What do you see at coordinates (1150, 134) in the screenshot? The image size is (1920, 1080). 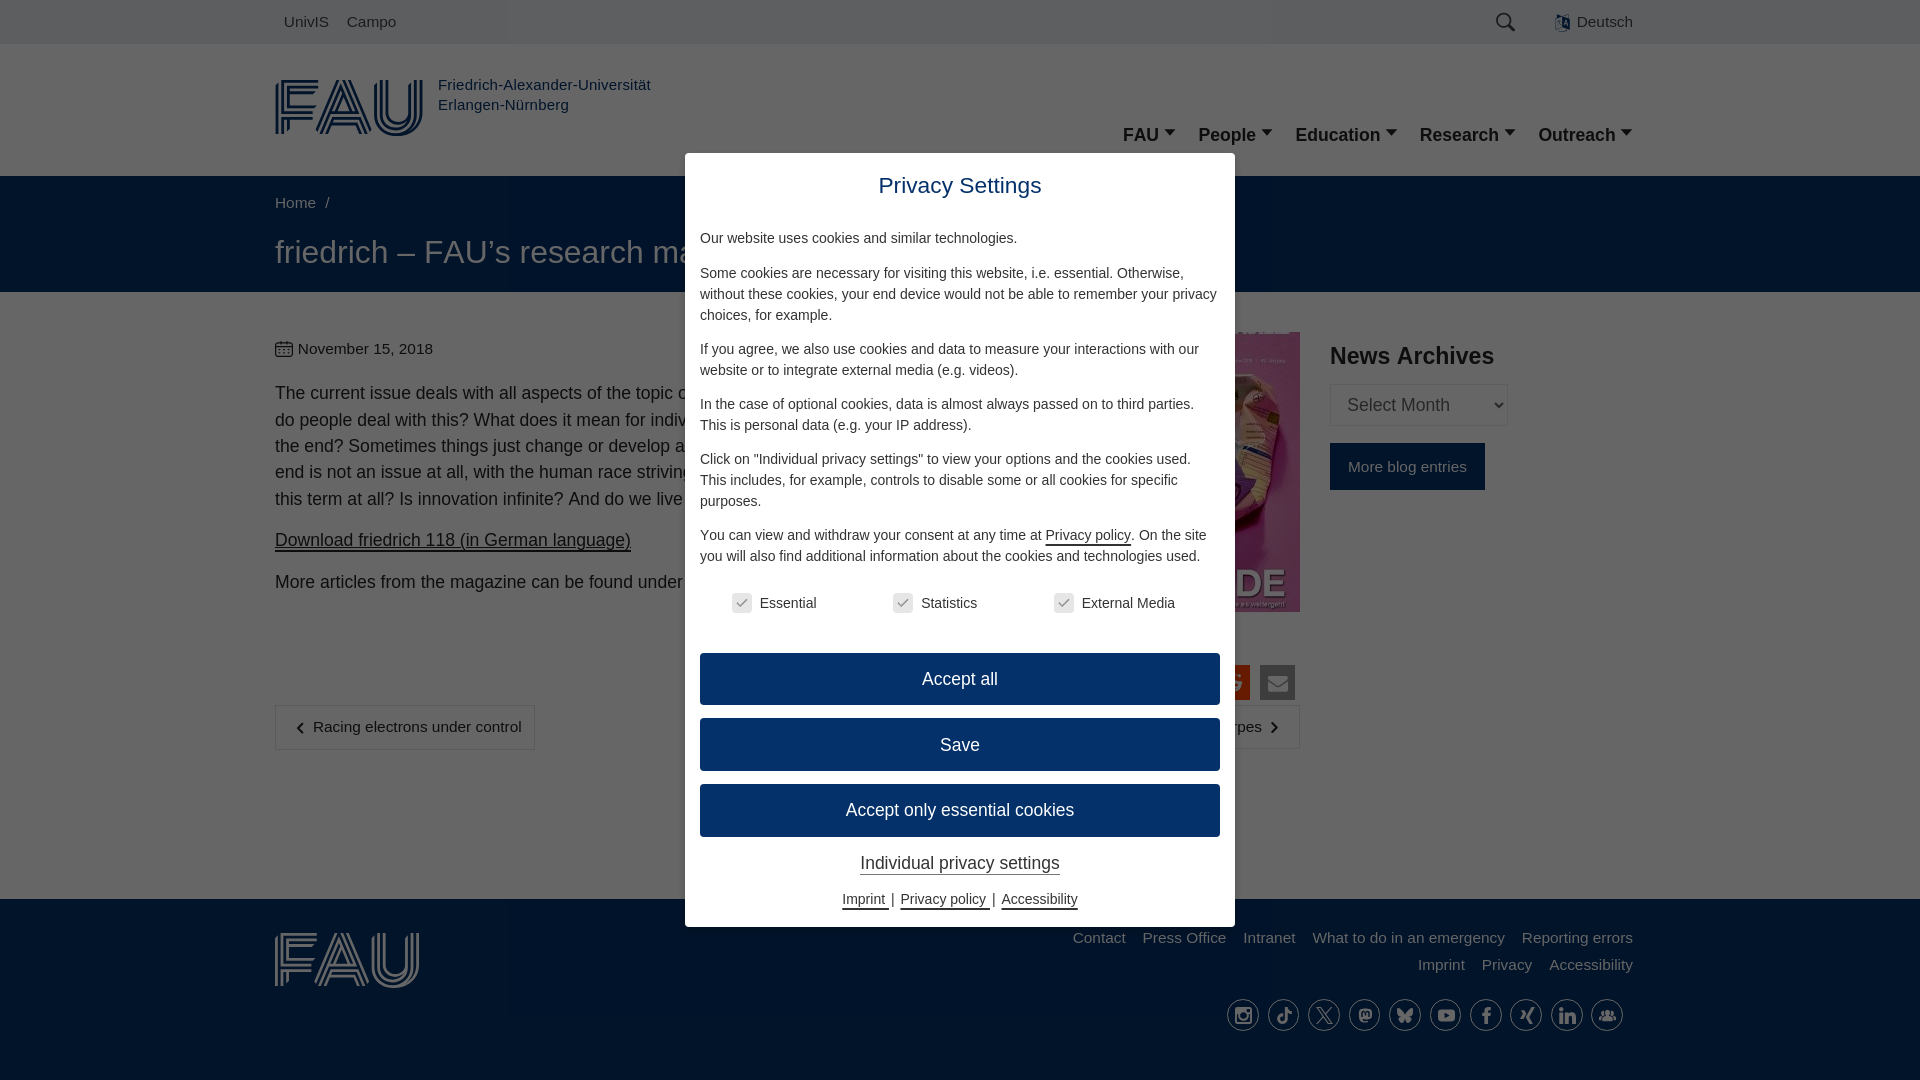 I see `FAU` at bounding box center [1150, 134].